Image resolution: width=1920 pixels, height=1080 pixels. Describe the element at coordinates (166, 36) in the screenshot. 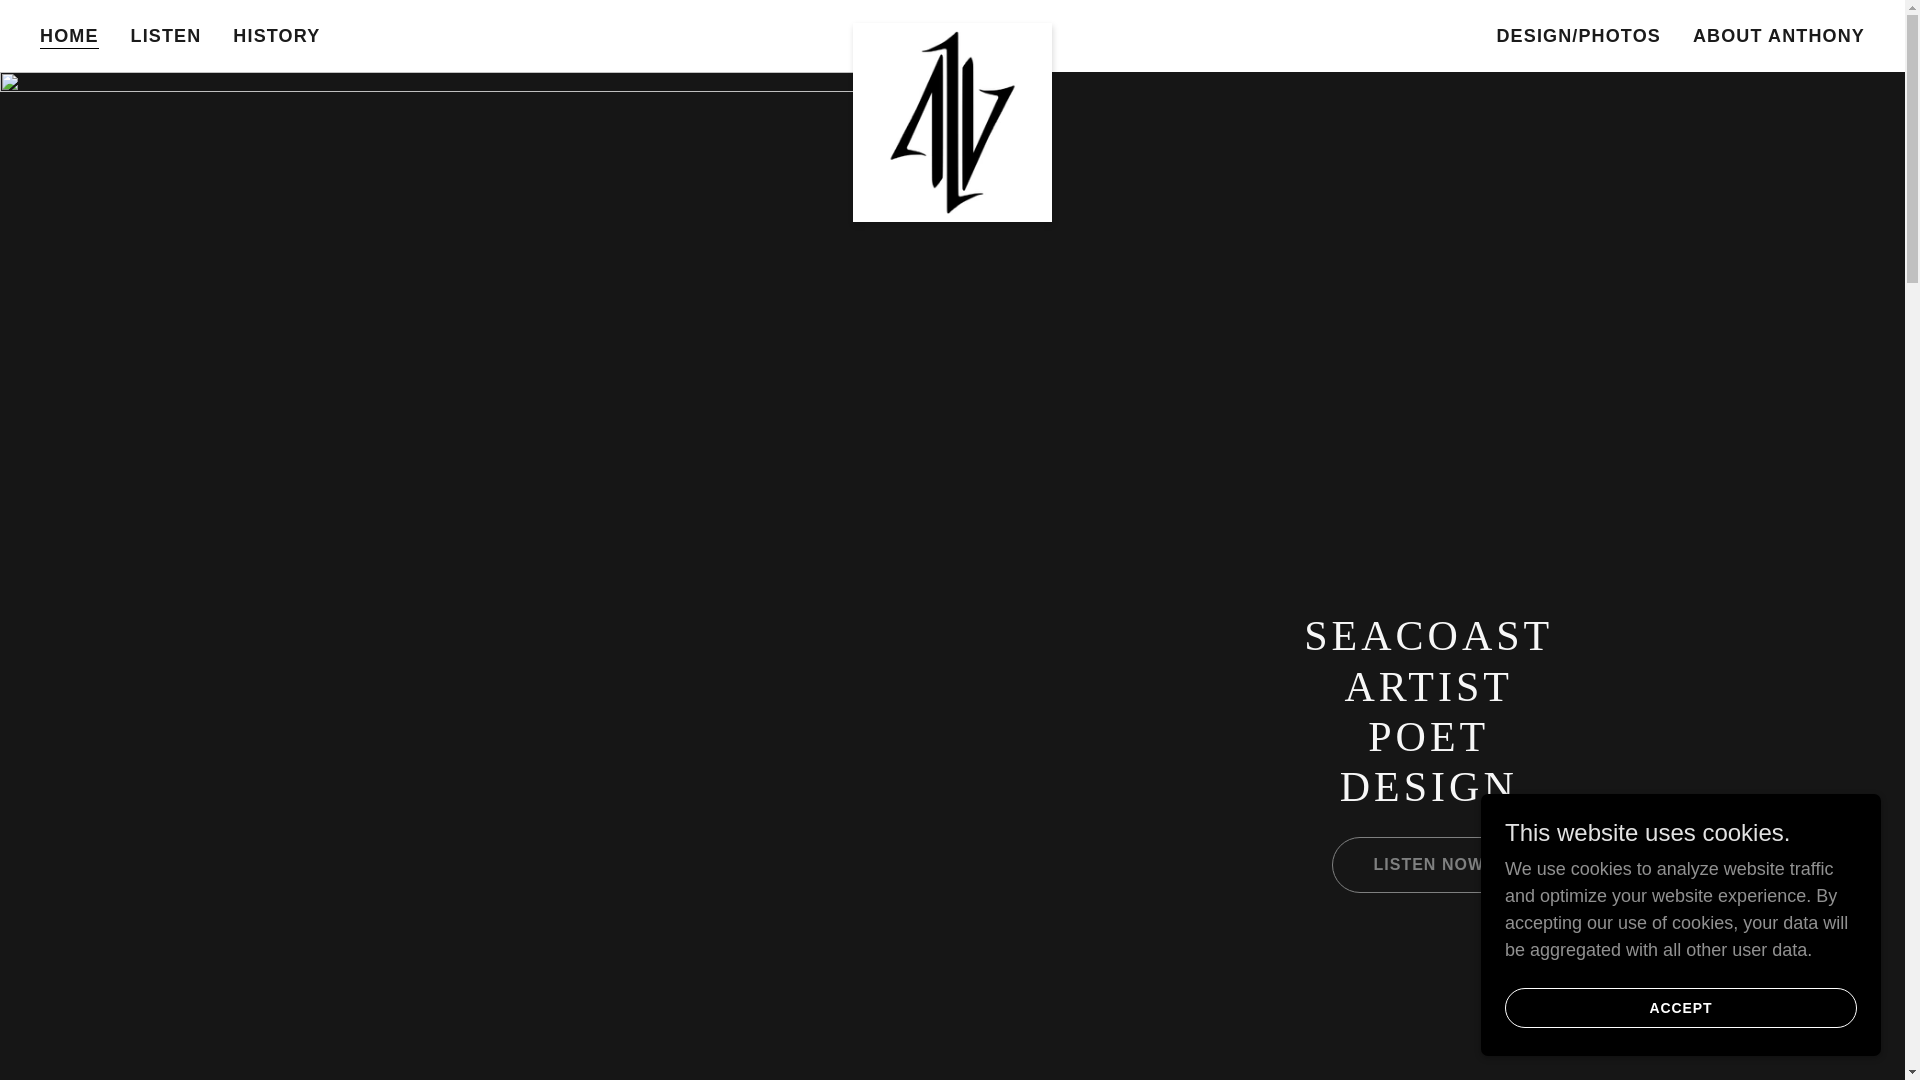

I see `LISTEN` at that location.